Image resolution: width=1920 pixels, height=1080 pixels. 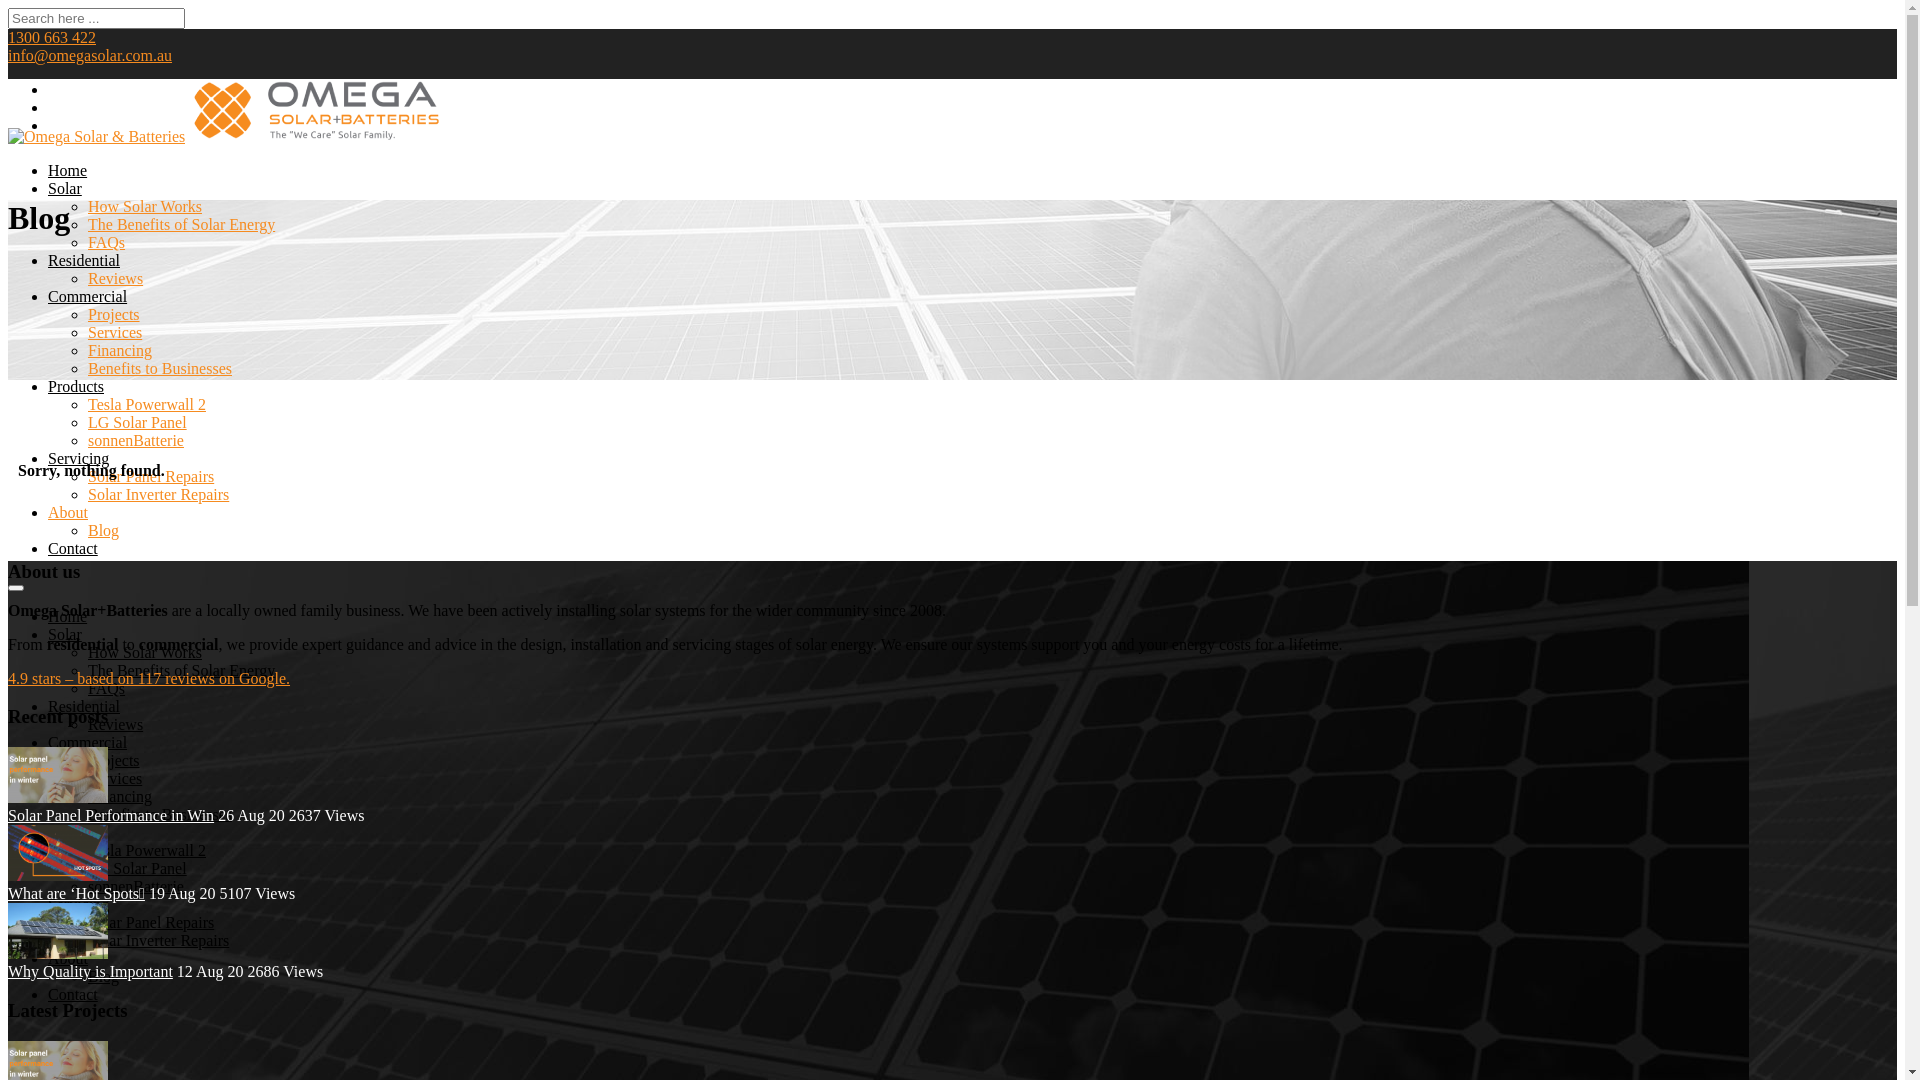 I want to click on Products, so click(x=76, y=386).